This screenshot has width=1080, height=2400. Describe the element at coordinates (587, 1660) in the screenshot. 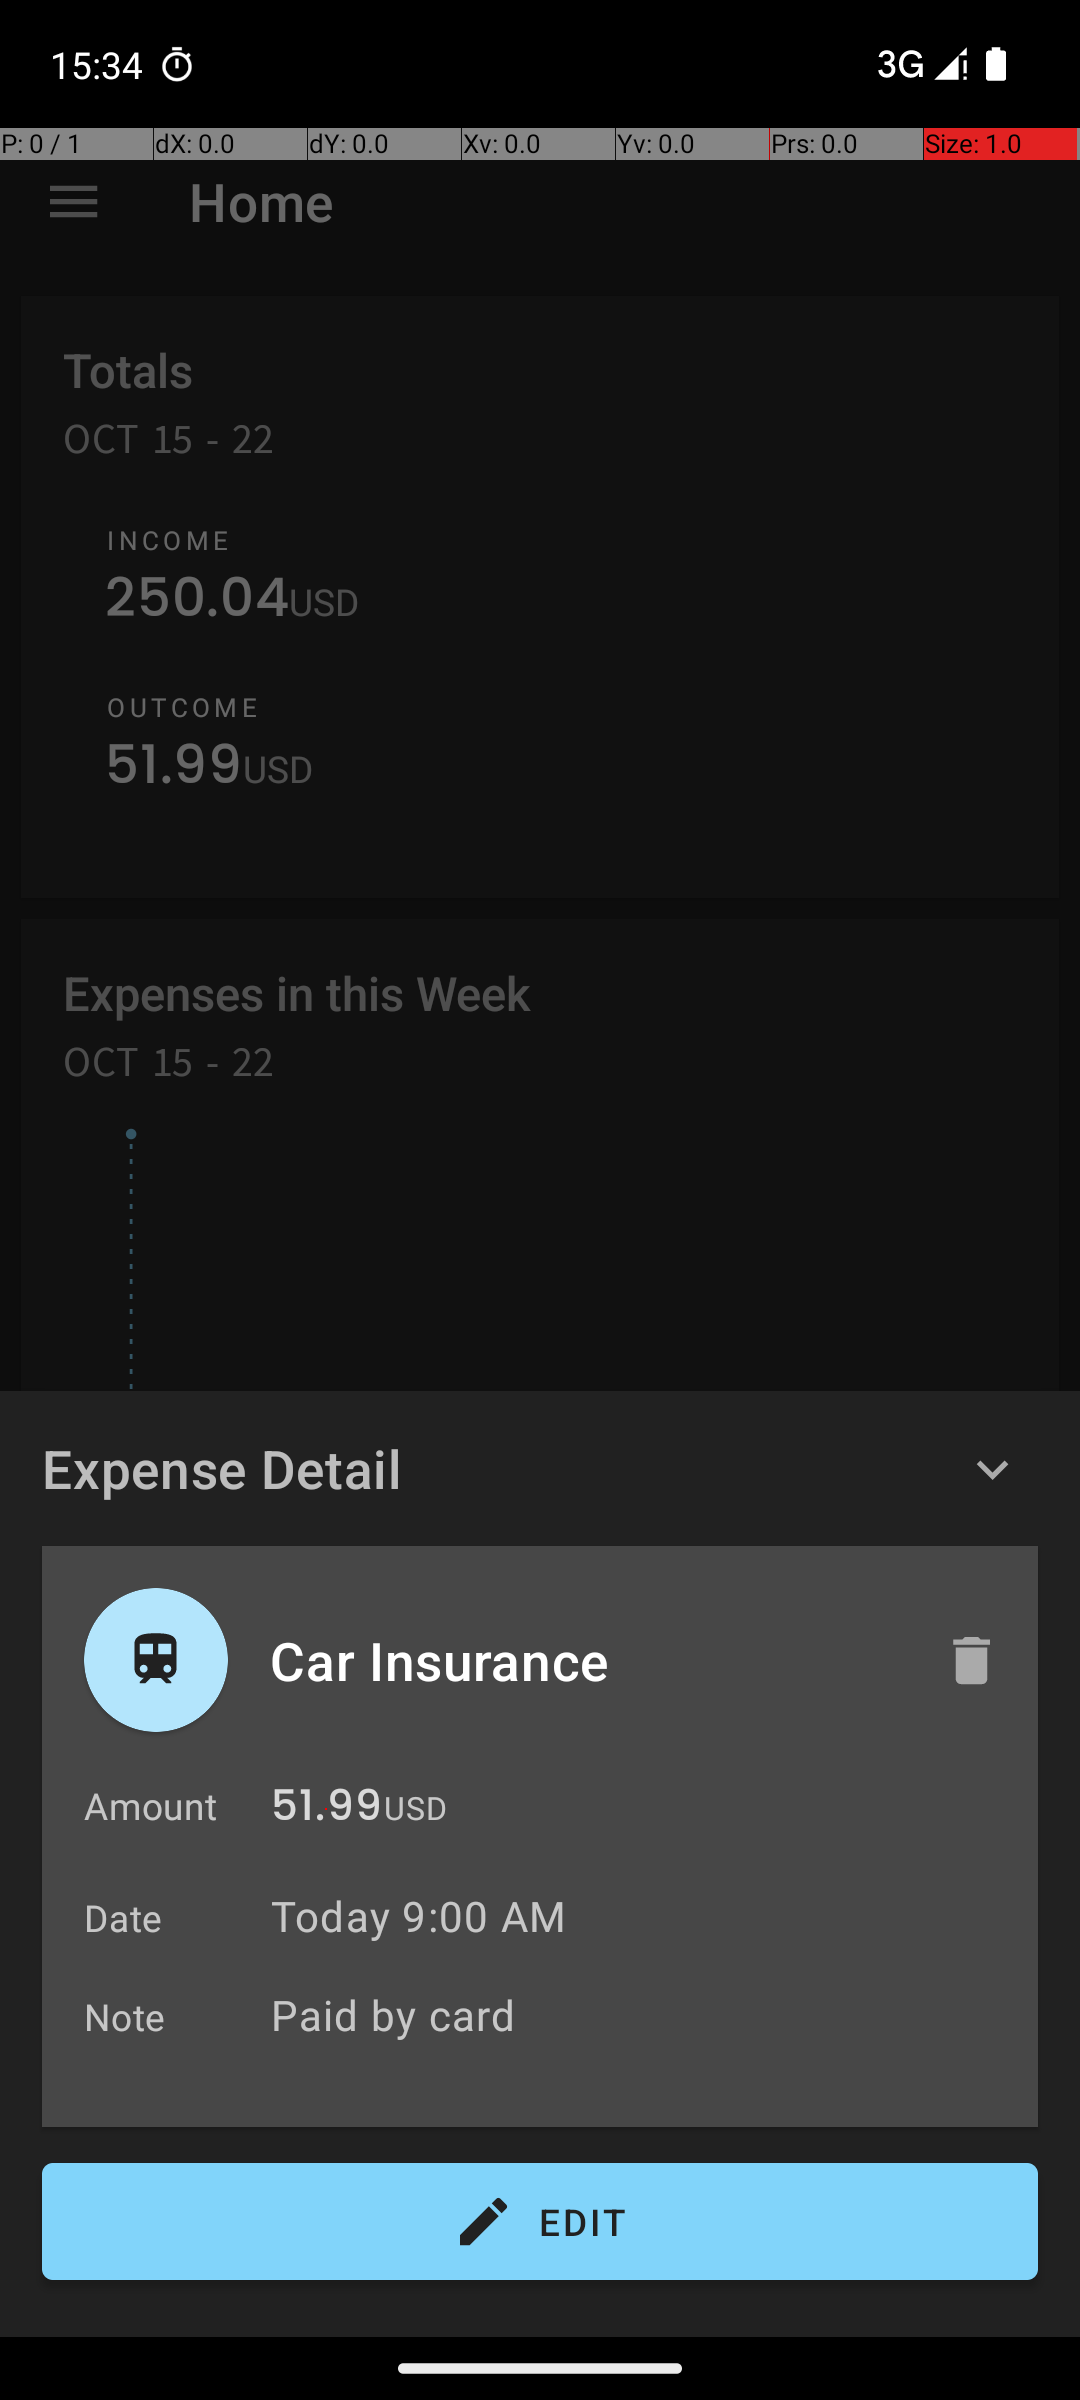

I see `Car Insurance` at that location.